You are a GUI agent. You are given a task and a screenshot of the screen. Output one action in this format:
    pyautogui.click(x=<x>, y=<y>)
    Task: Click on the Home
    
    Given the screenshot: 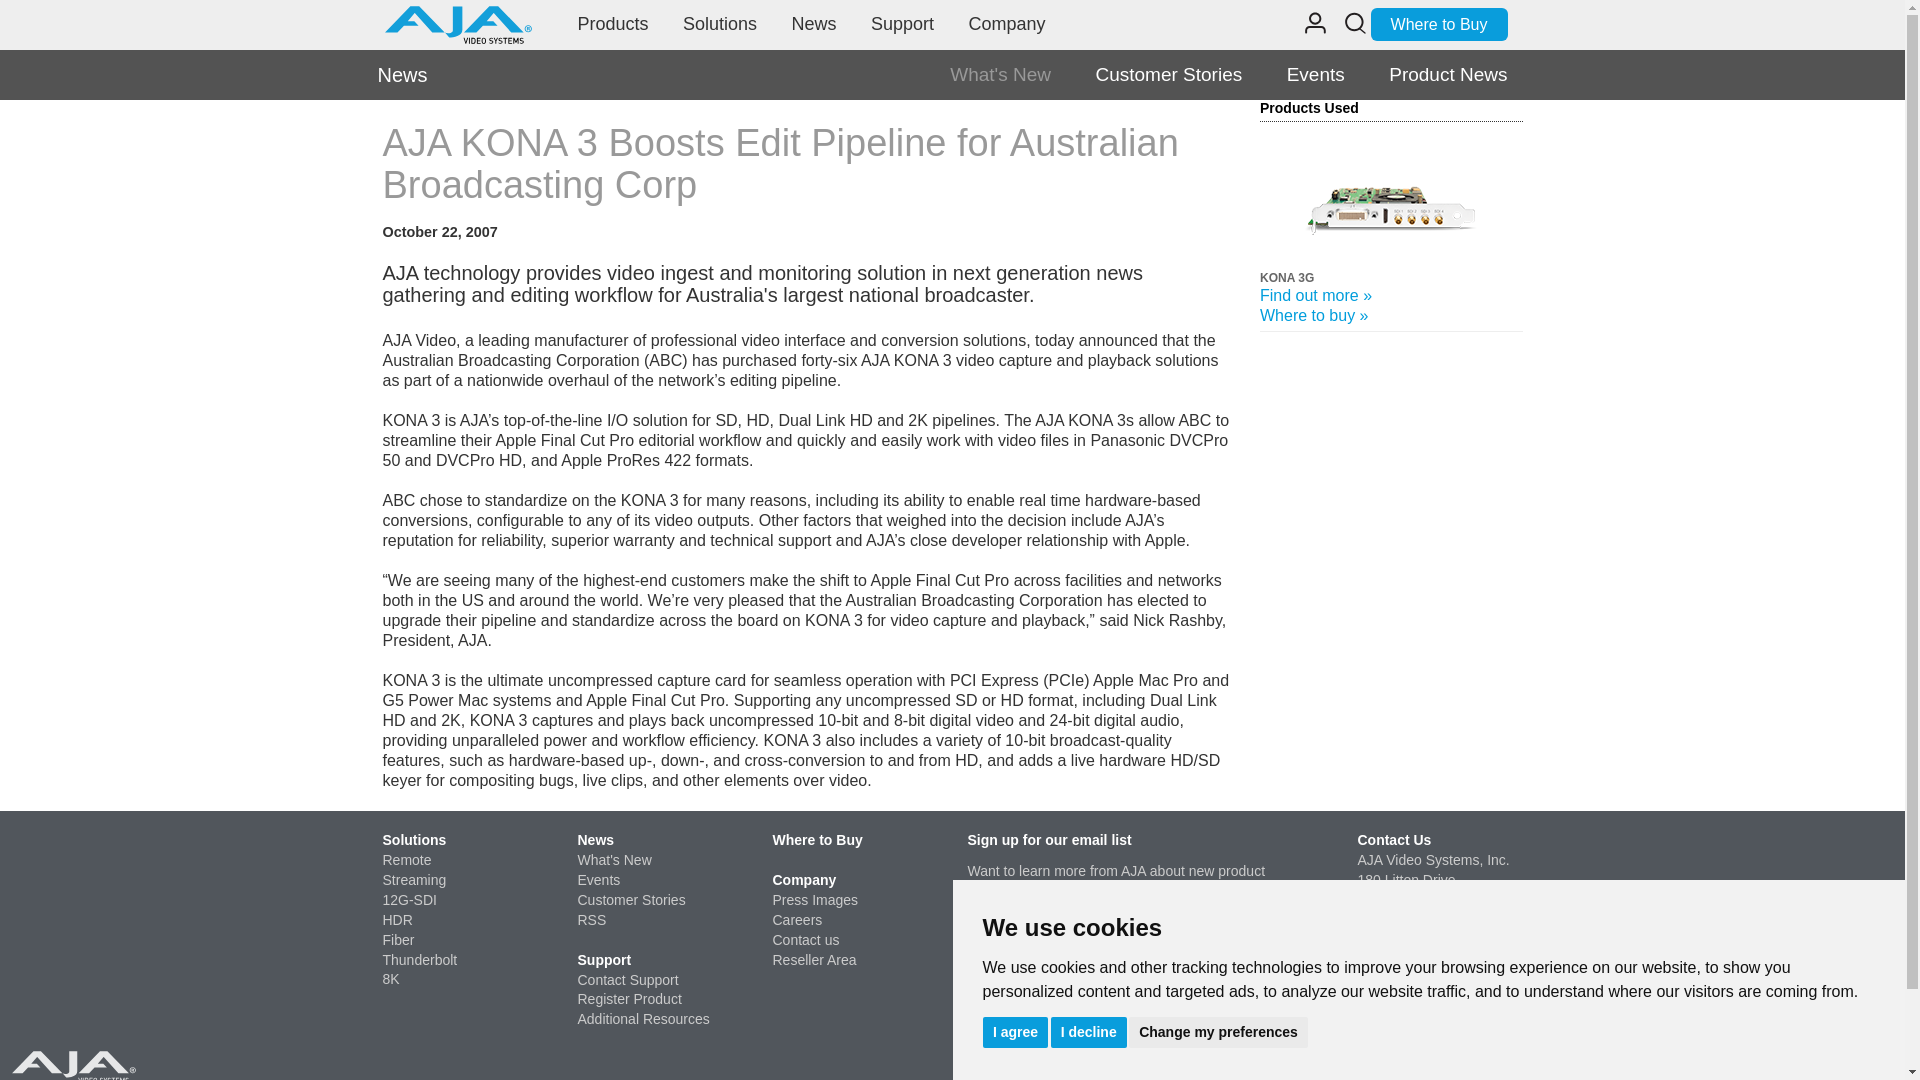 What is the action you would take?
    pyautogui.click(x=458, y=20)
    